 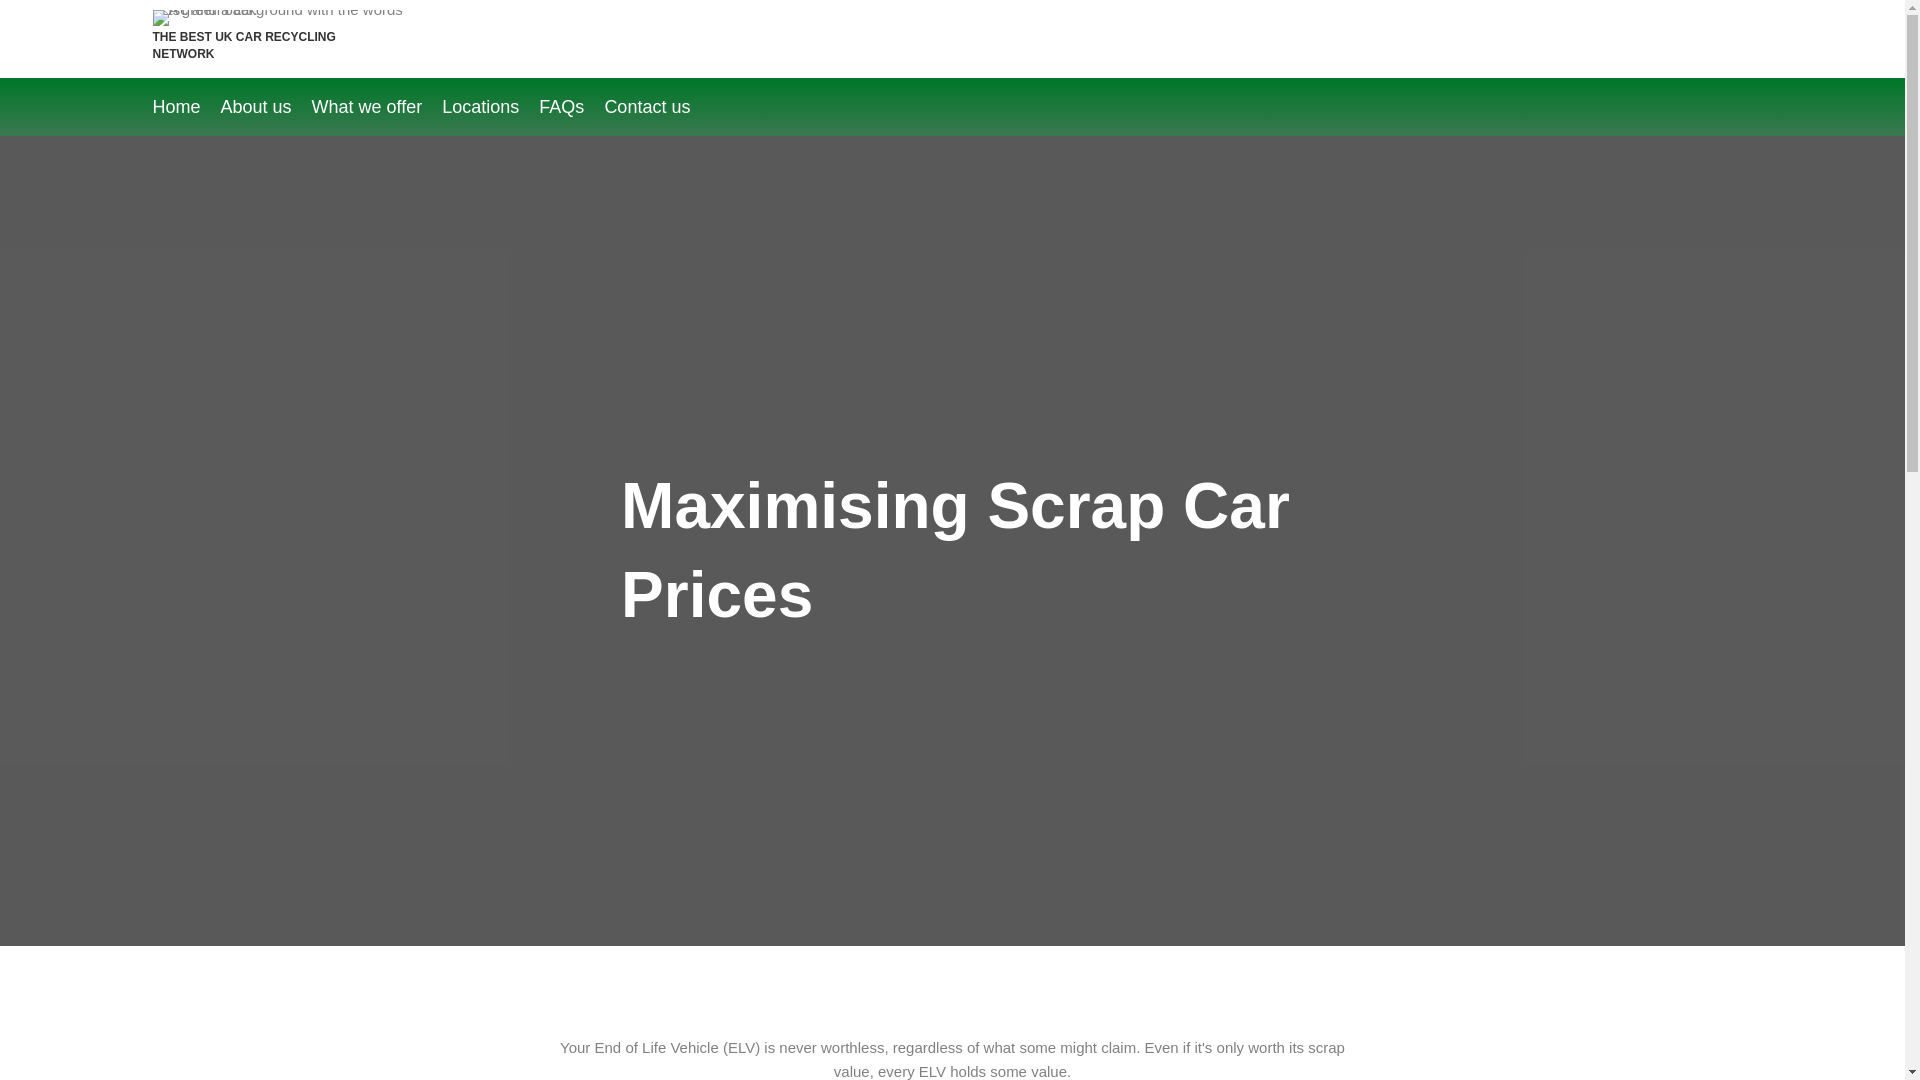 I want to click on Contact us, so click(x=657, y=107).